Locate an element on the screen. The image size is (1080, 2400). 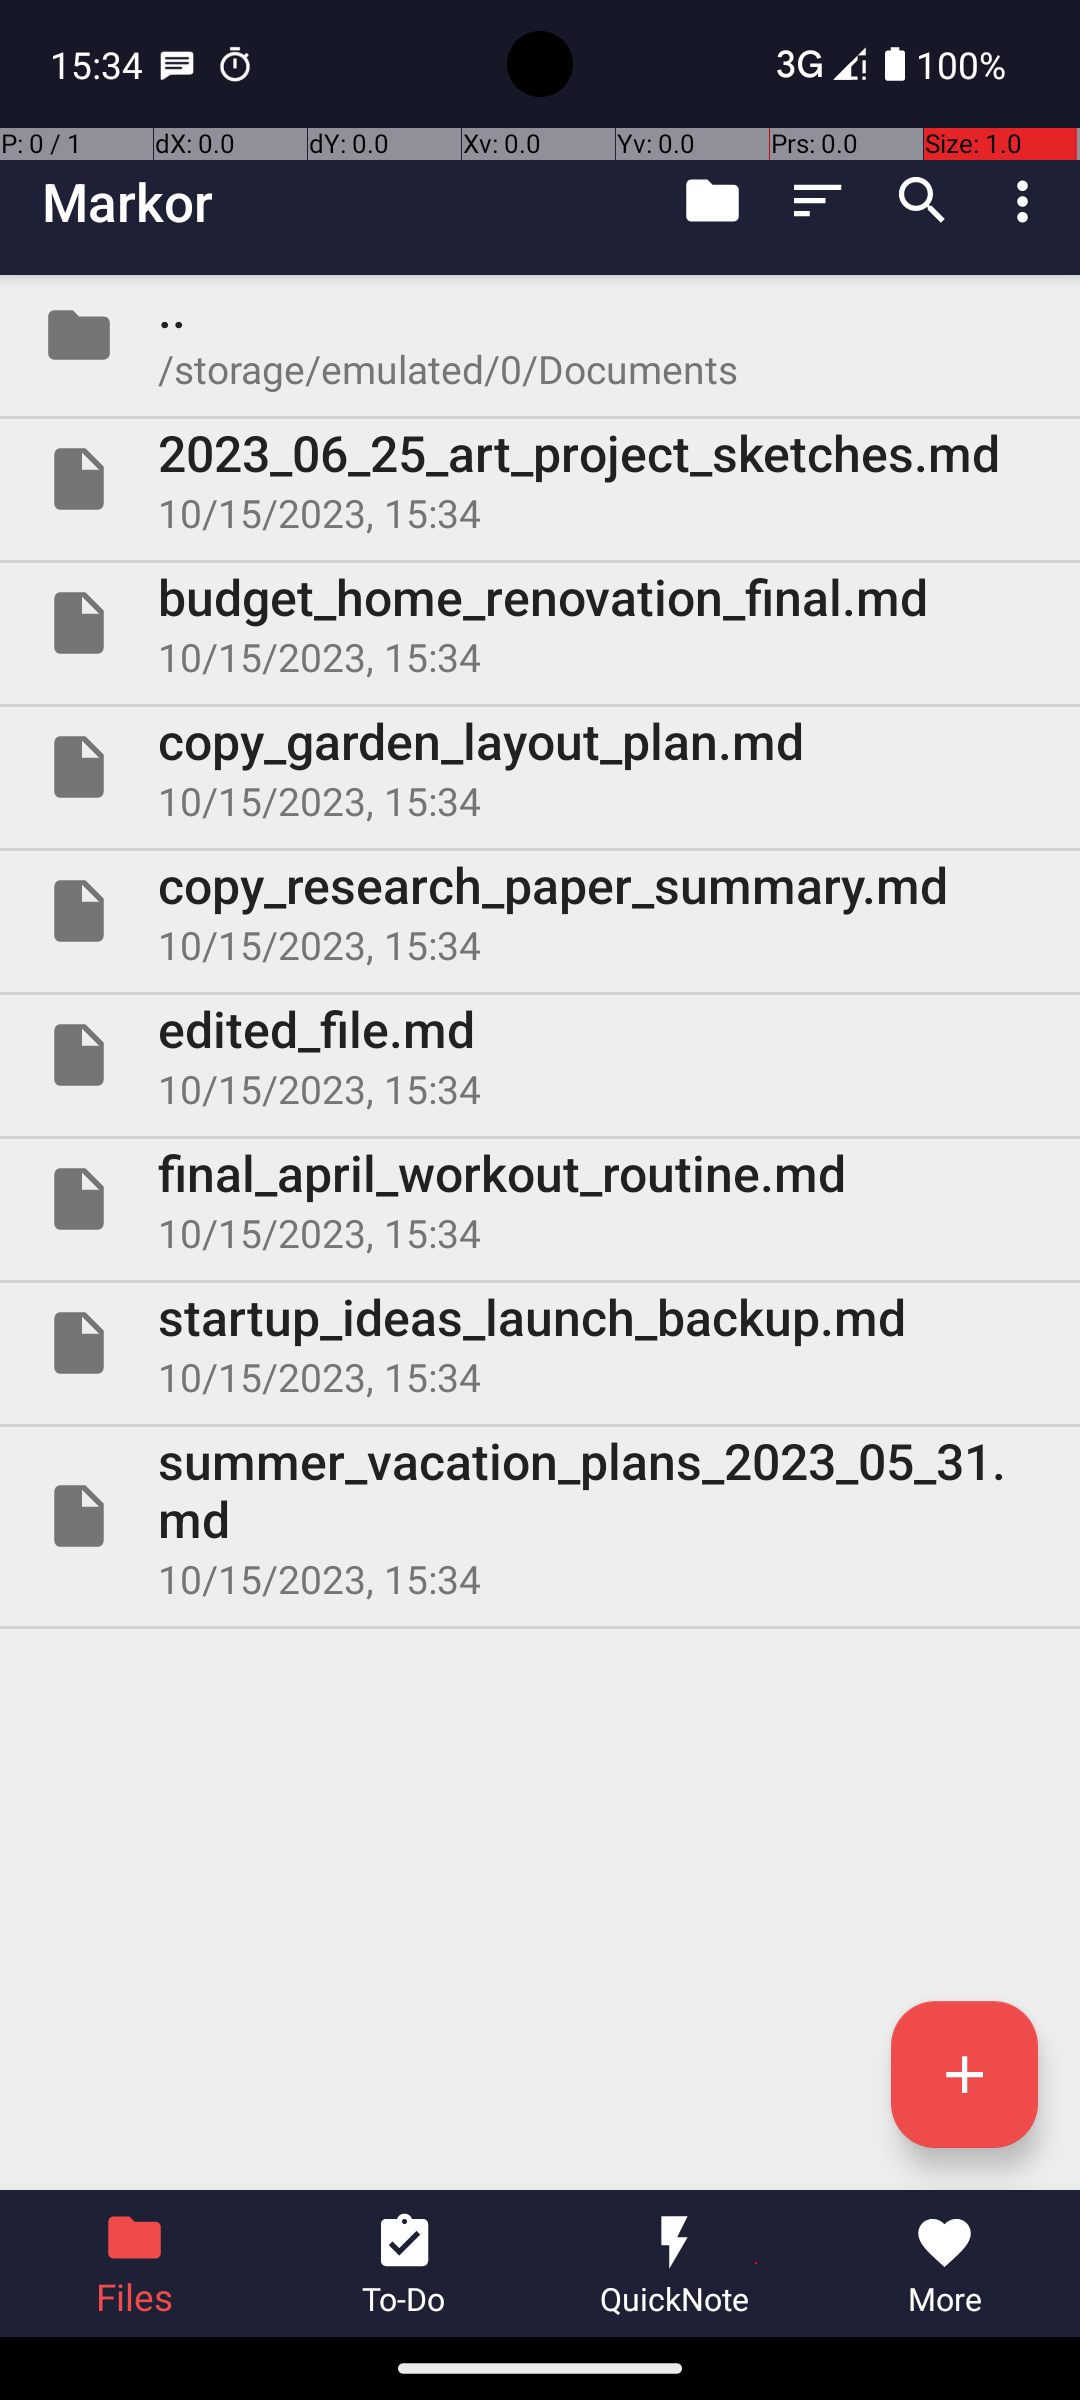
File final_april_workout_routine.md  is located at coordinates (540, 1199).